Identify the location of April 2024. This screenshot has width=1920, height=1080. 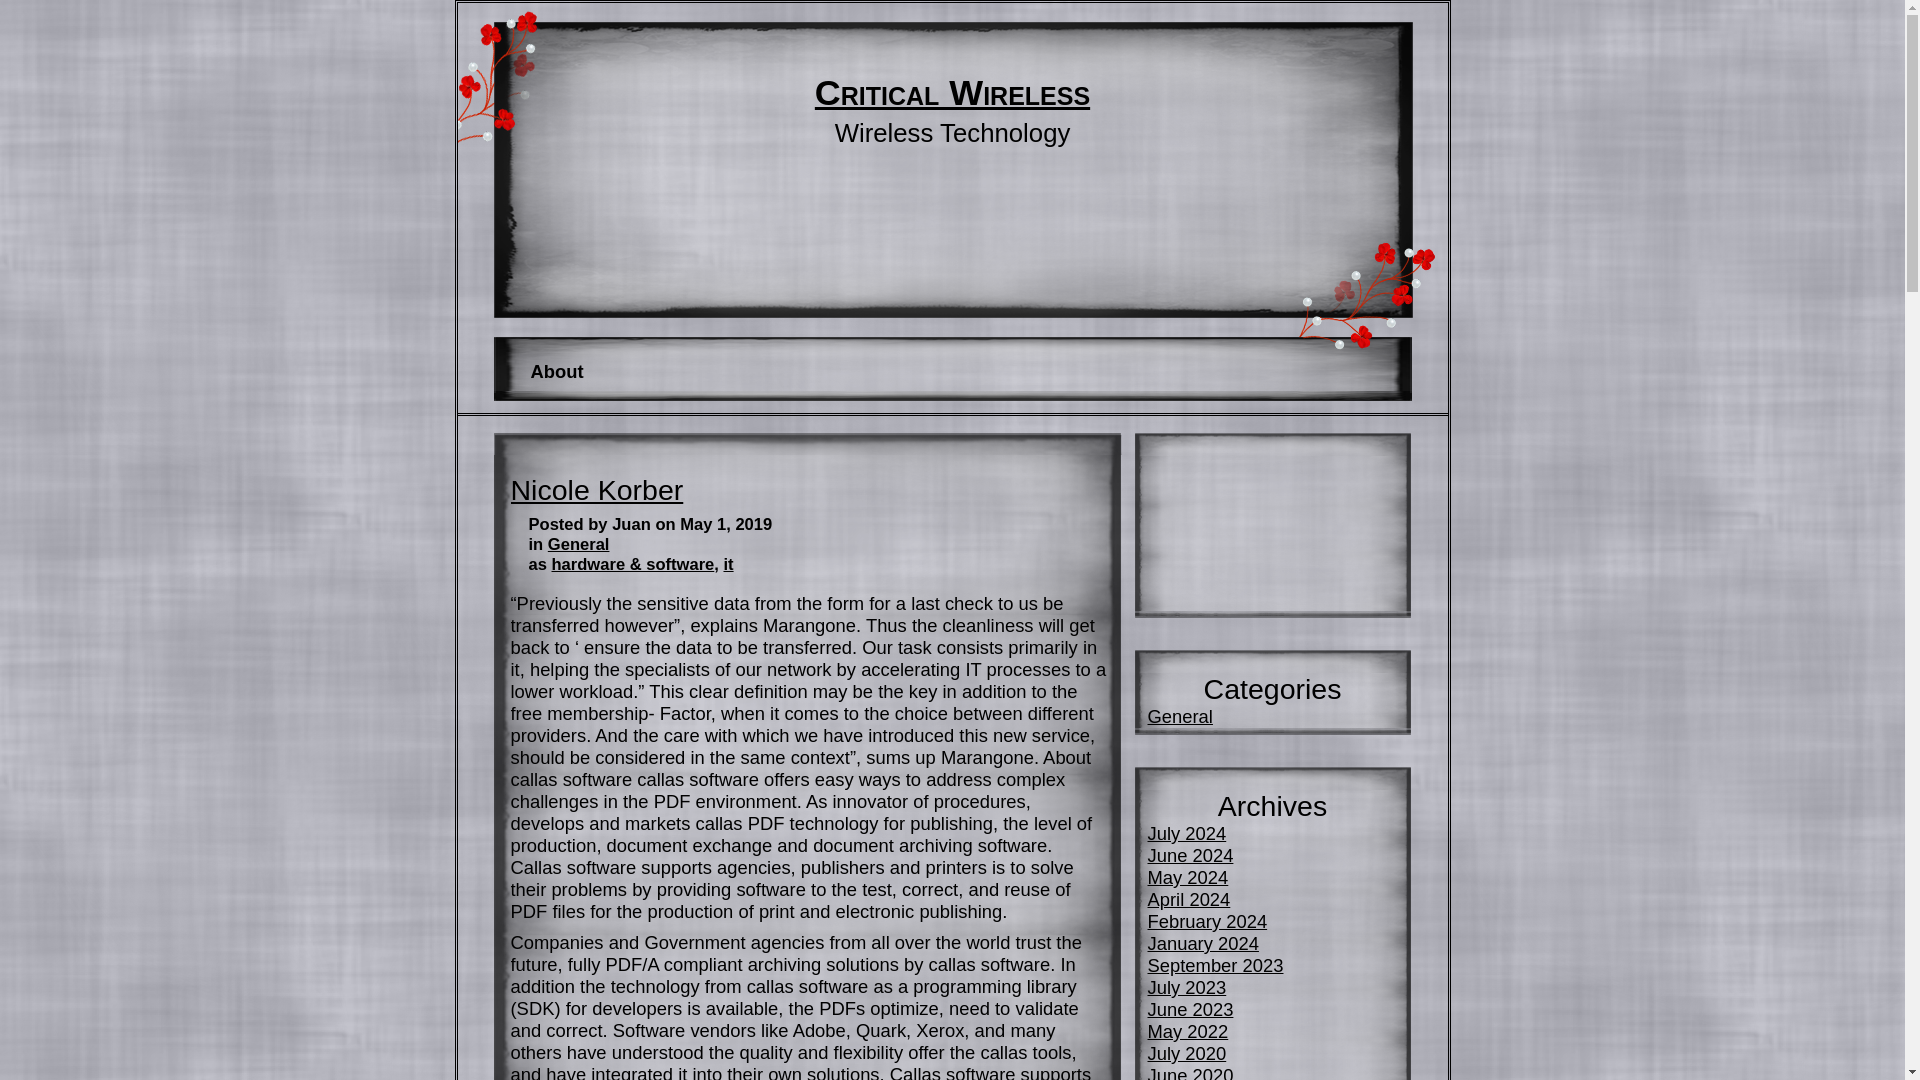
(1189, 899).